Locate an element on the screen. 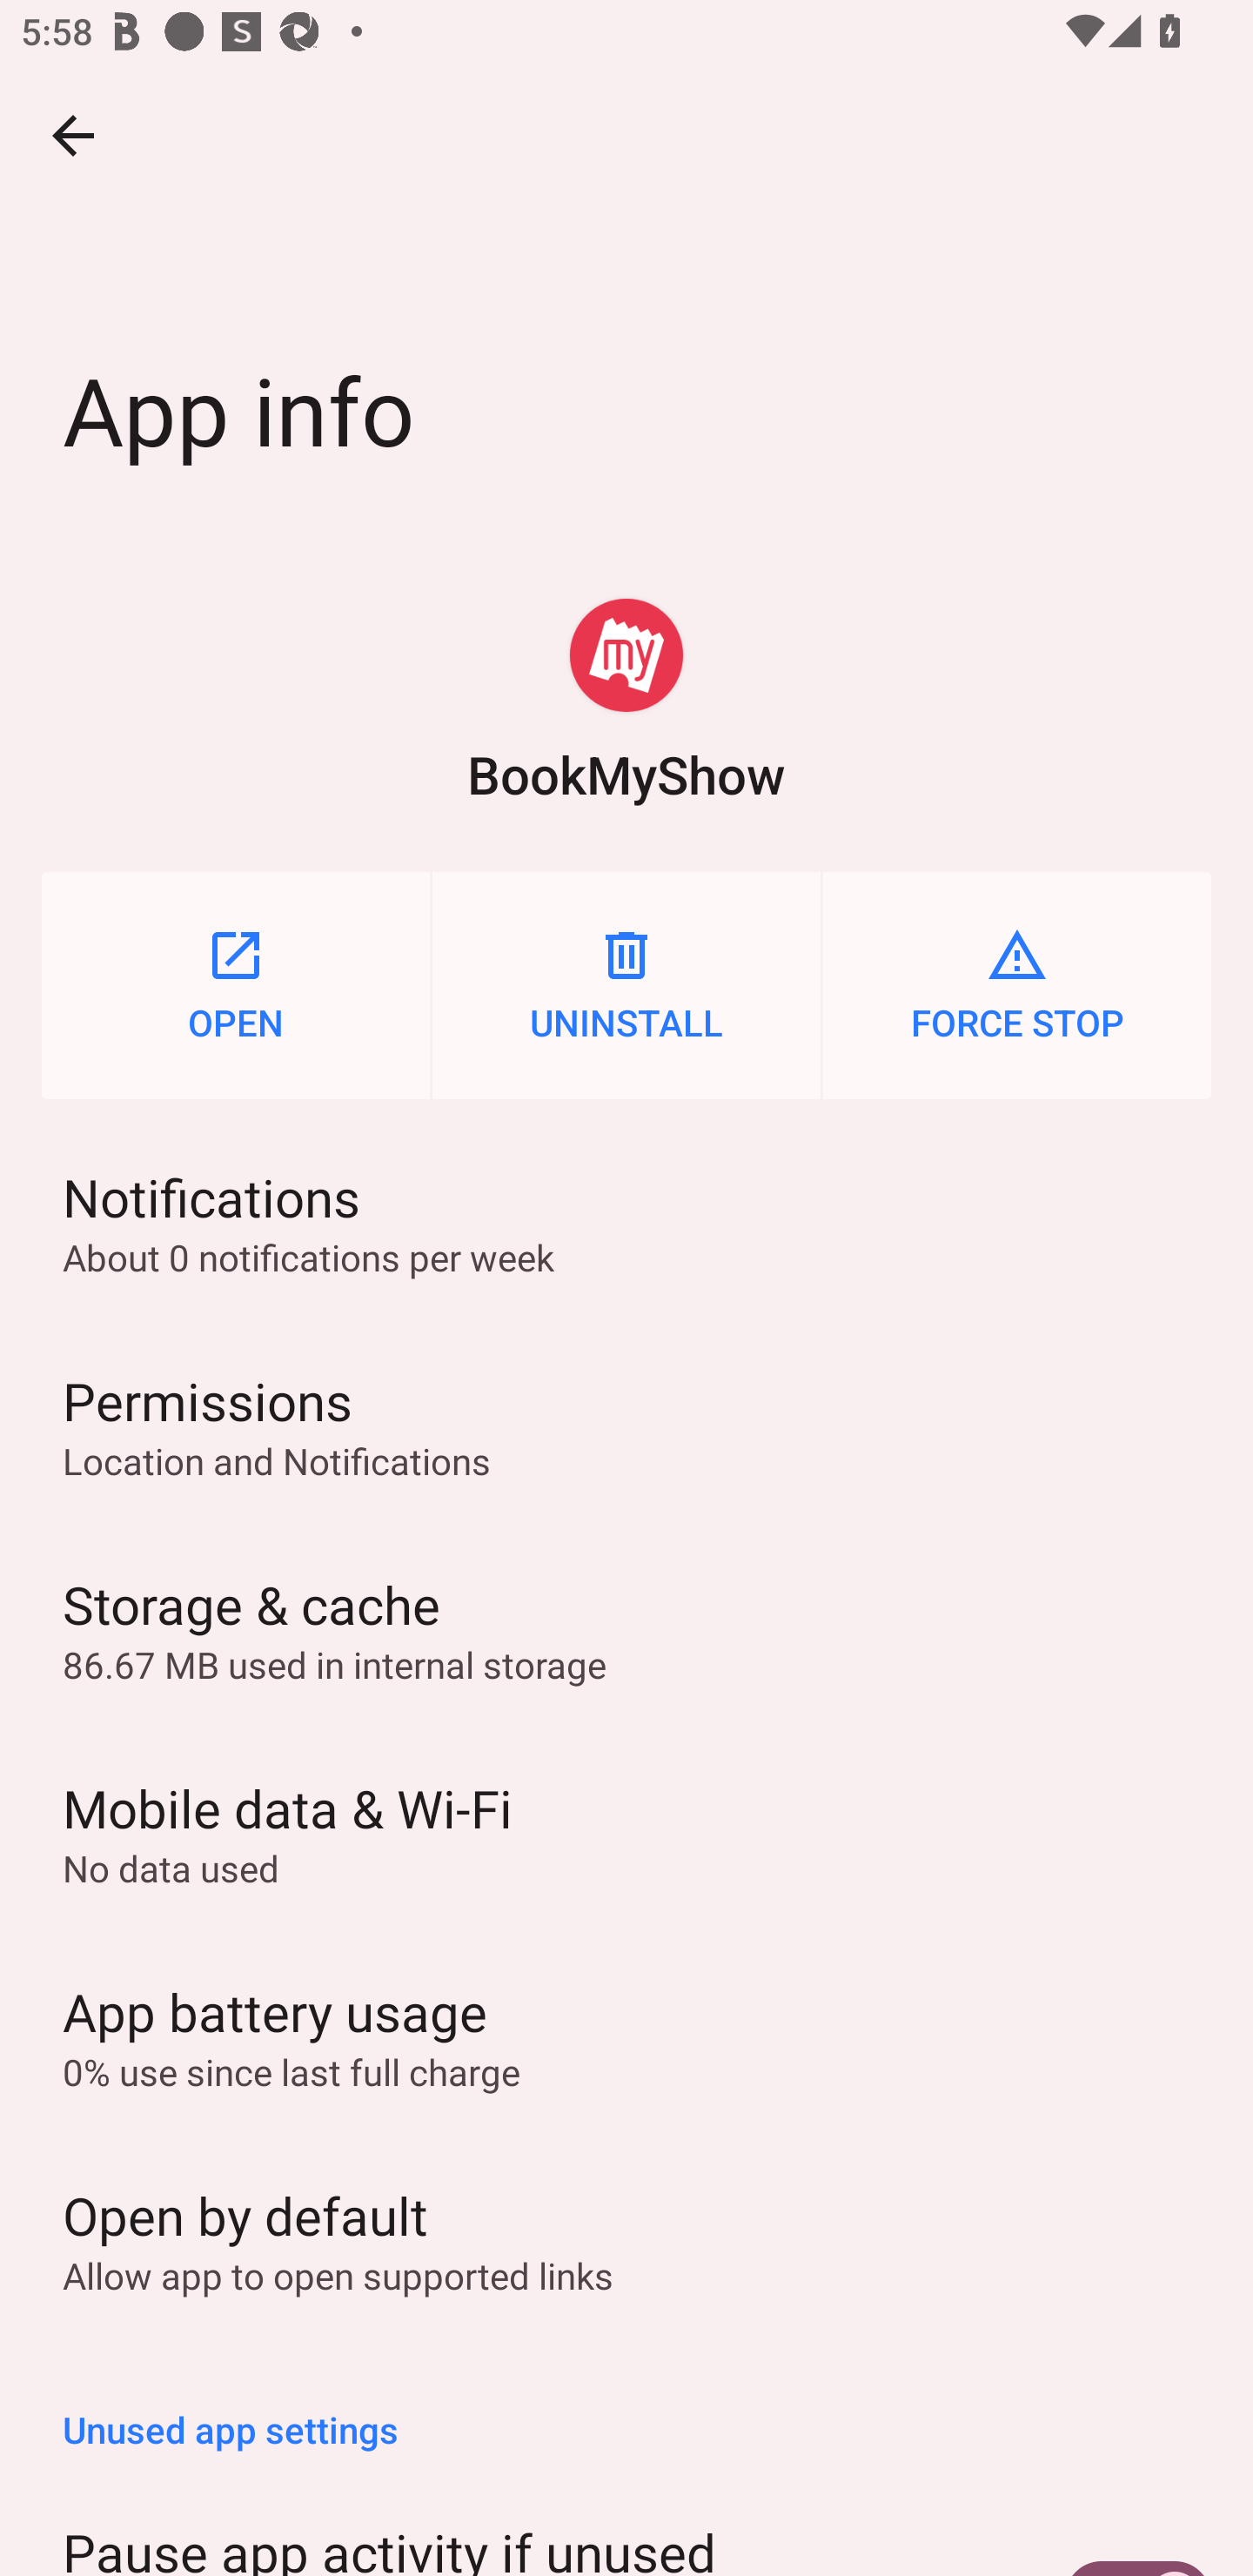  Mobile data & Wi‑Fi No data used is located at coordinates (626, 1833).